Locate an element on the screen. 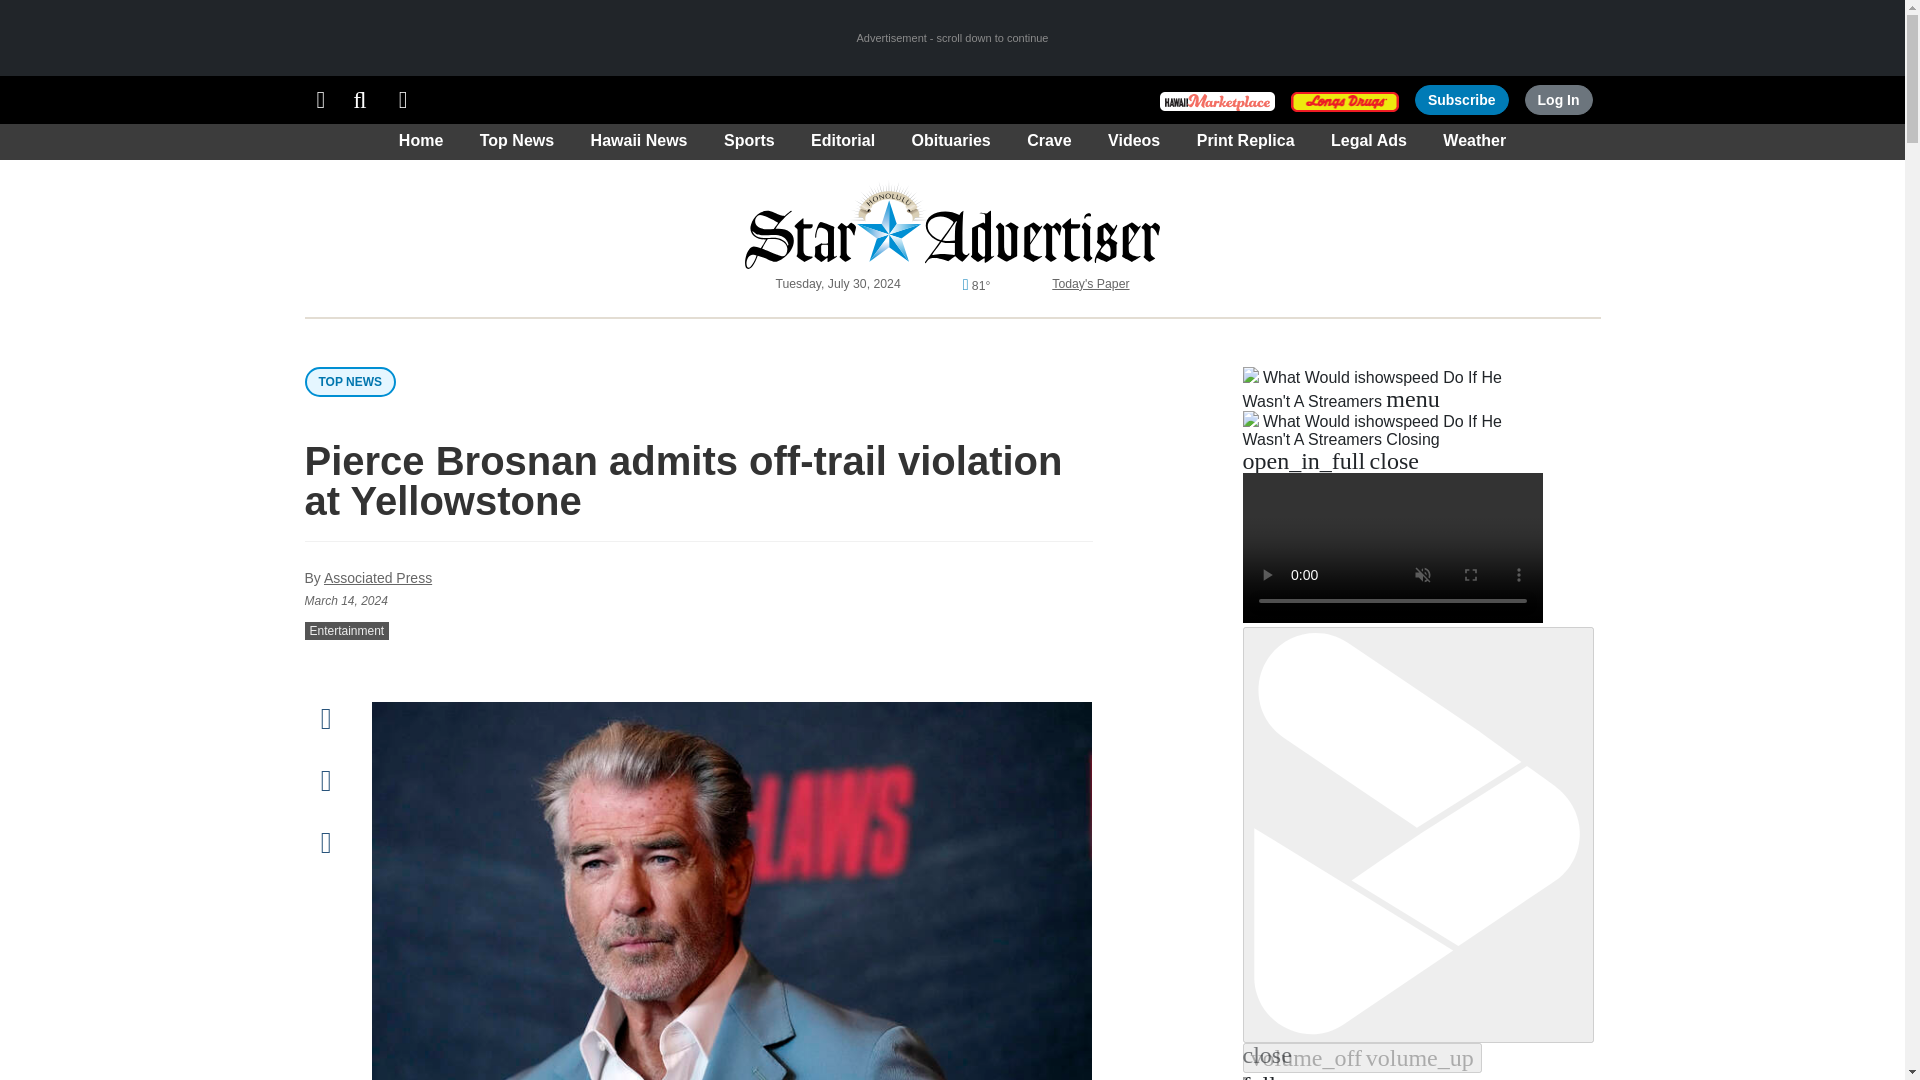 The image size is (1920, 1080). See more stories by Associated Press is located at coordinates (378, 578).